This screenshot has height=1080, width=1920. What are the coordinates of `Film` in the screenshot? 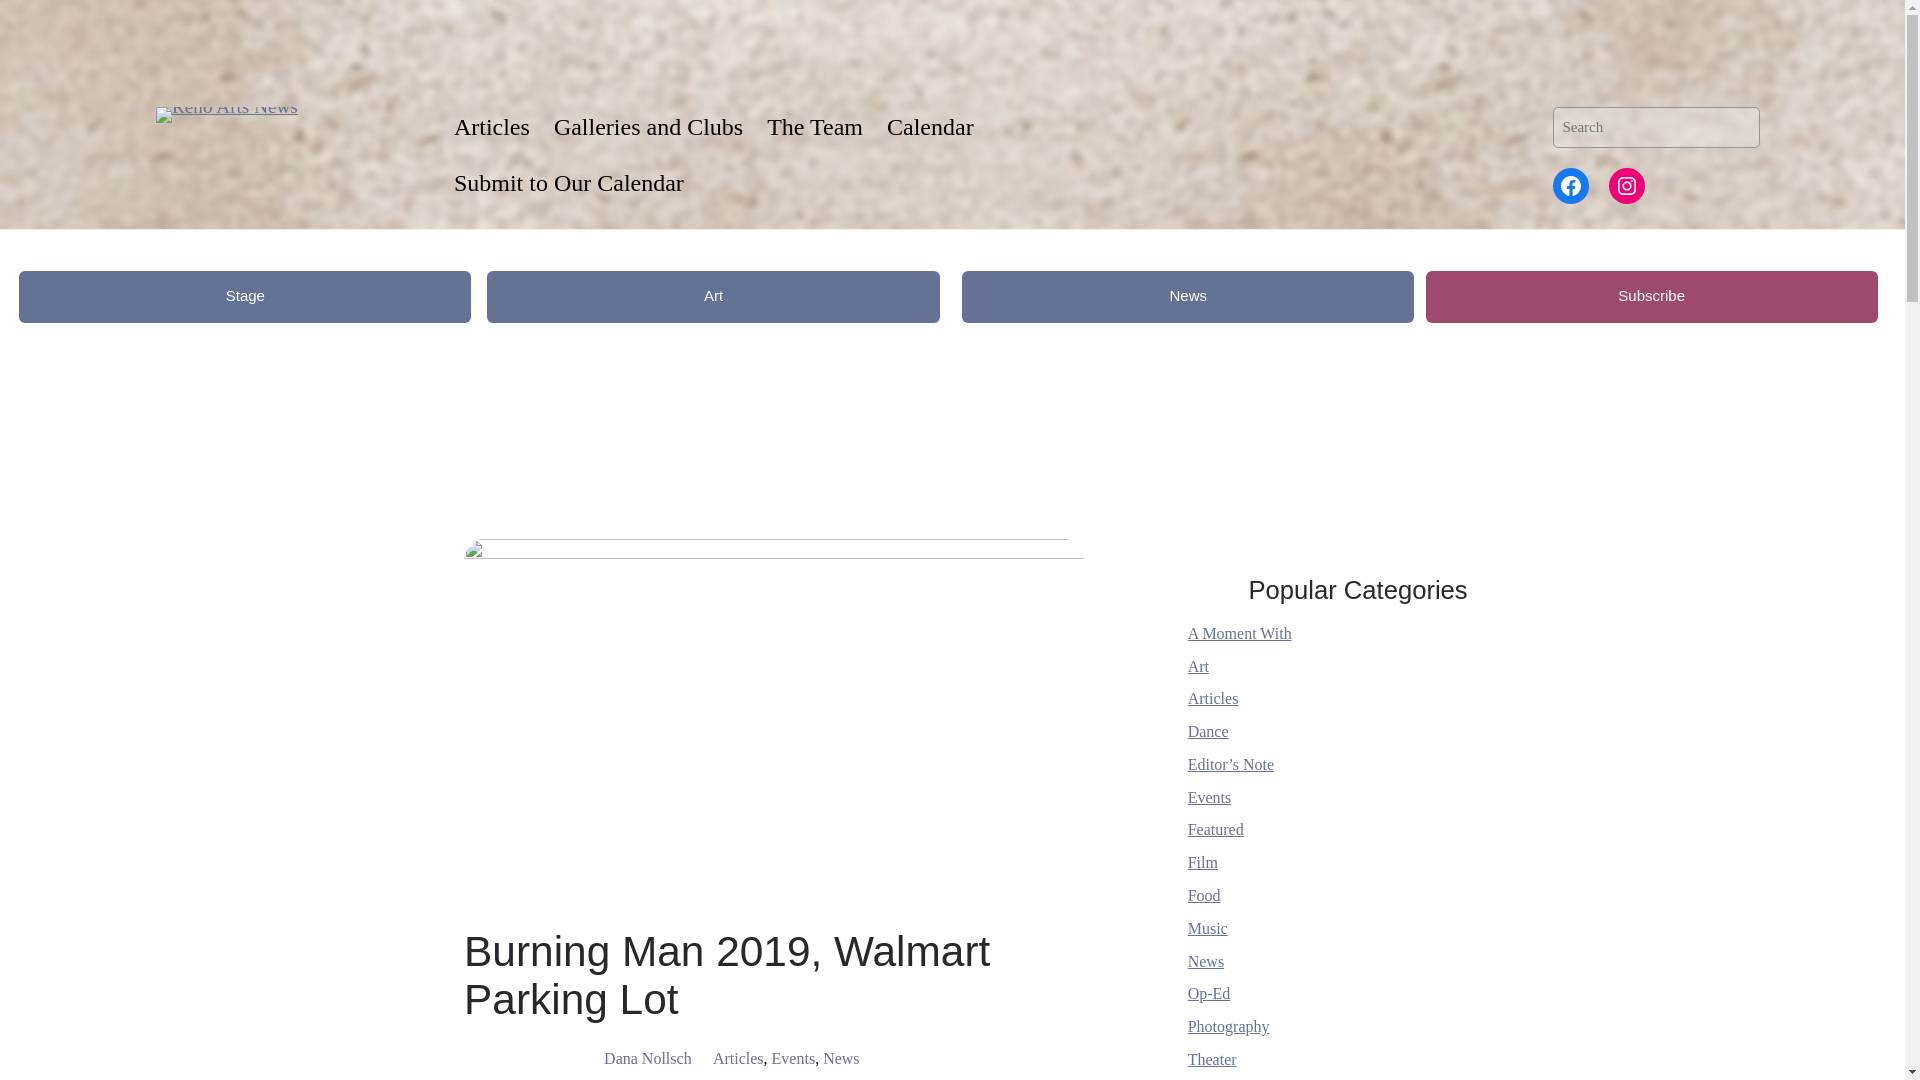 It's located at (1202, 862).